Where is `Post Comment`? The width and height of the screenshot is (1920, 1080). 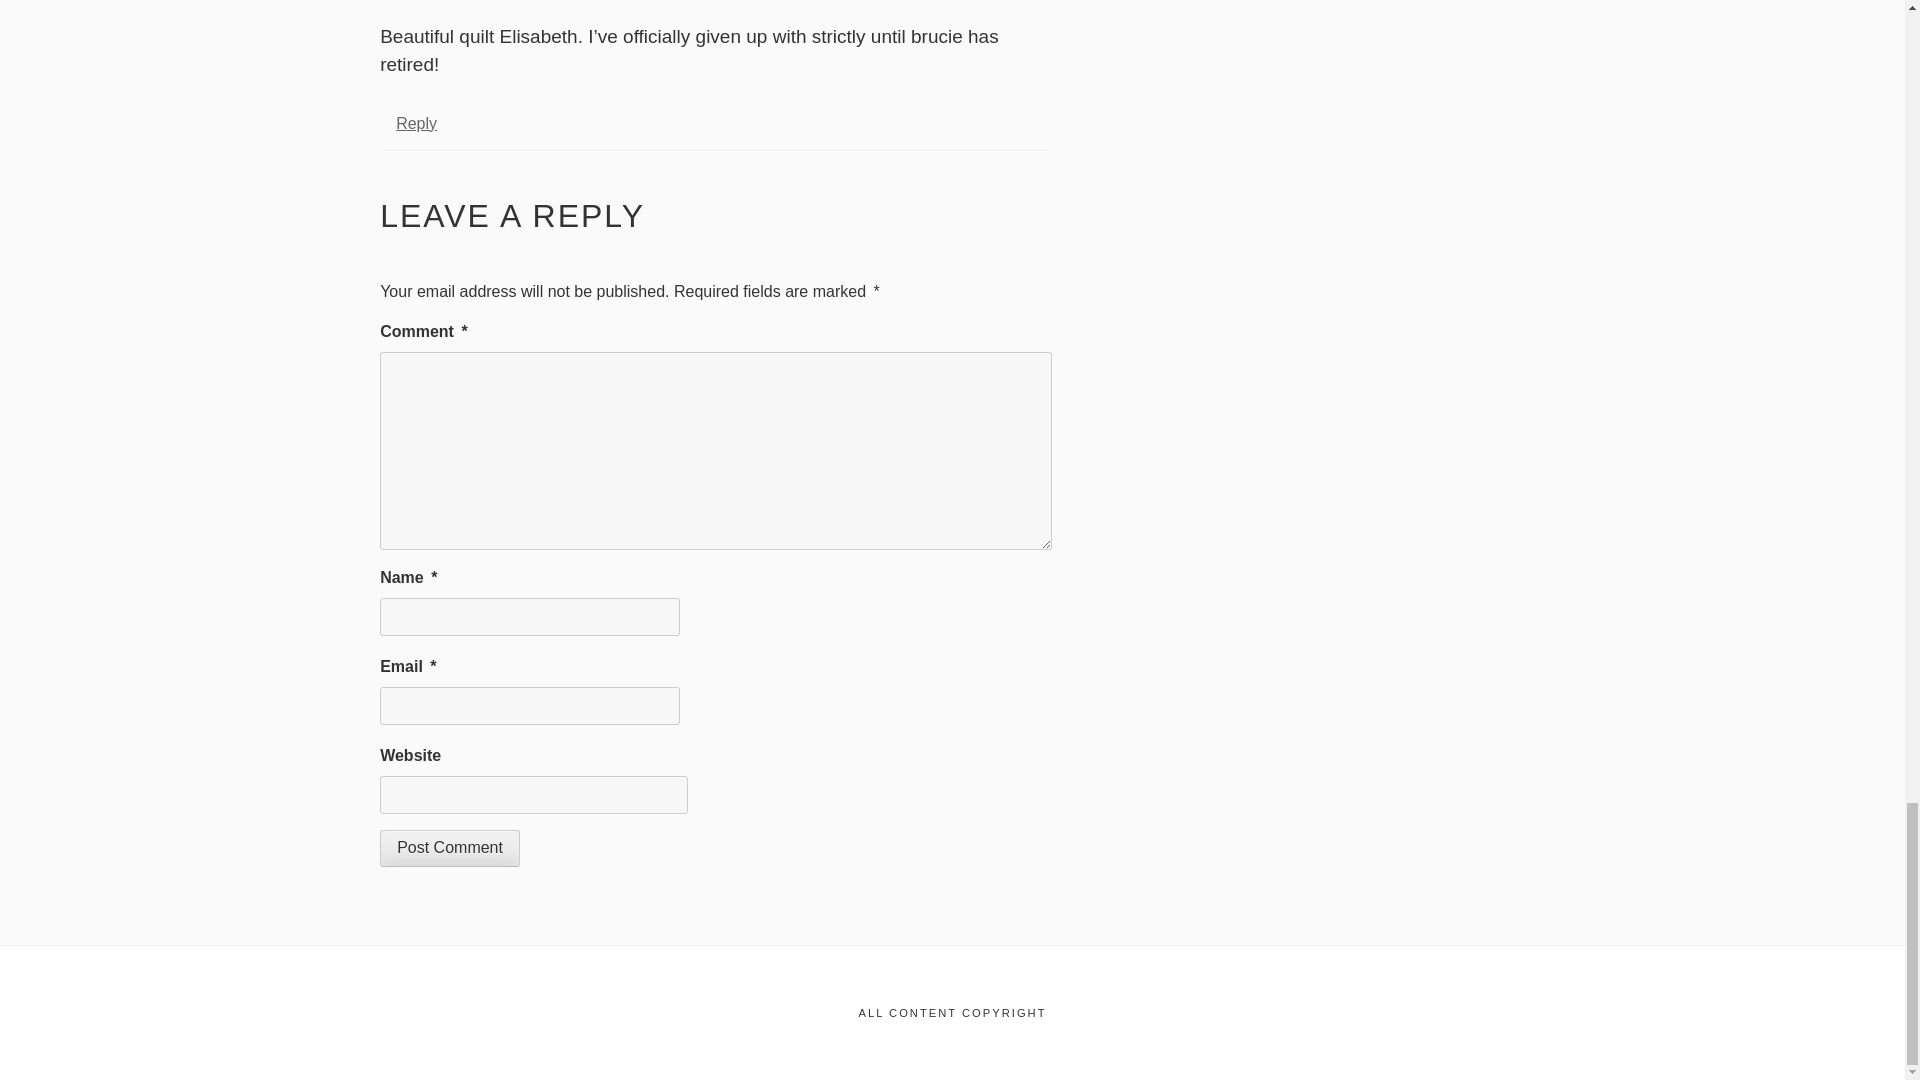
Post Comment is located at coordinates (450, 848).